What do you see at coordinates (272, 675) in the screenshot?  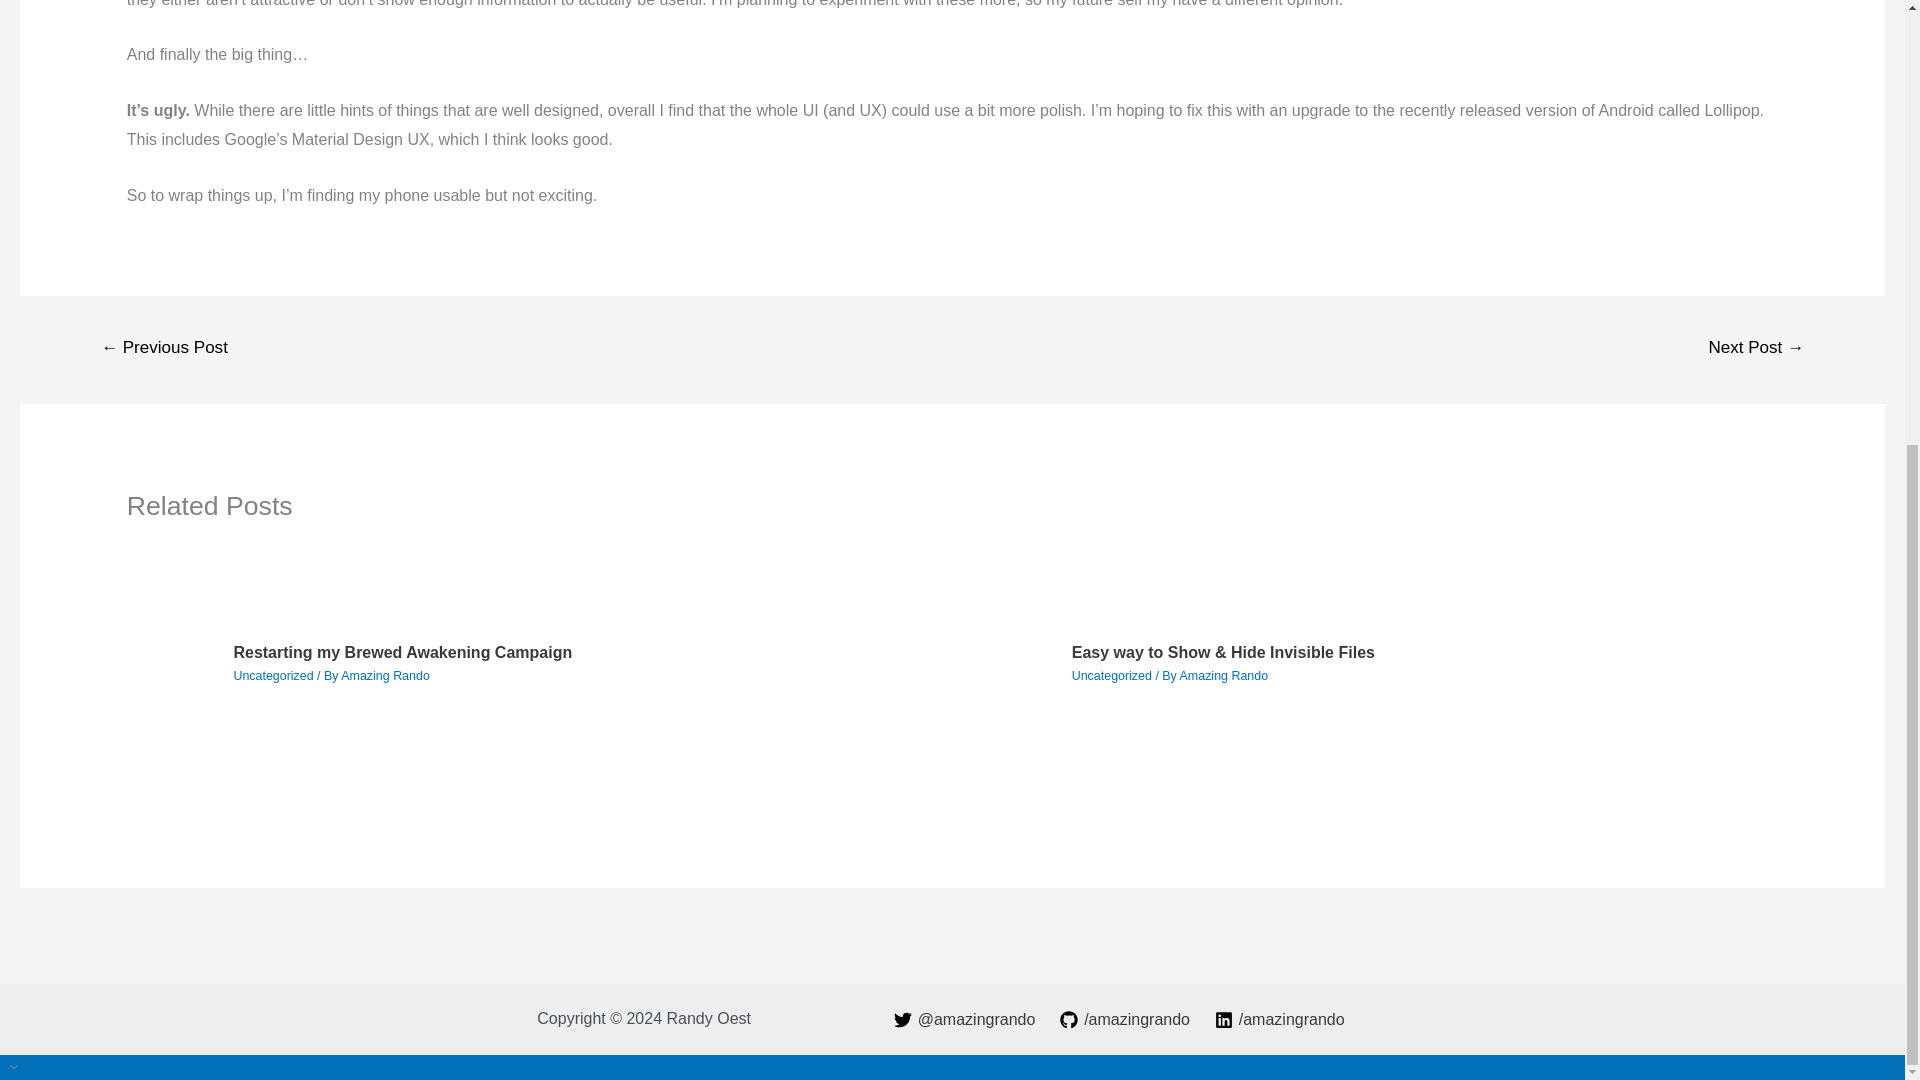 I see `Uncategorized` at bounding box center [272, 675].